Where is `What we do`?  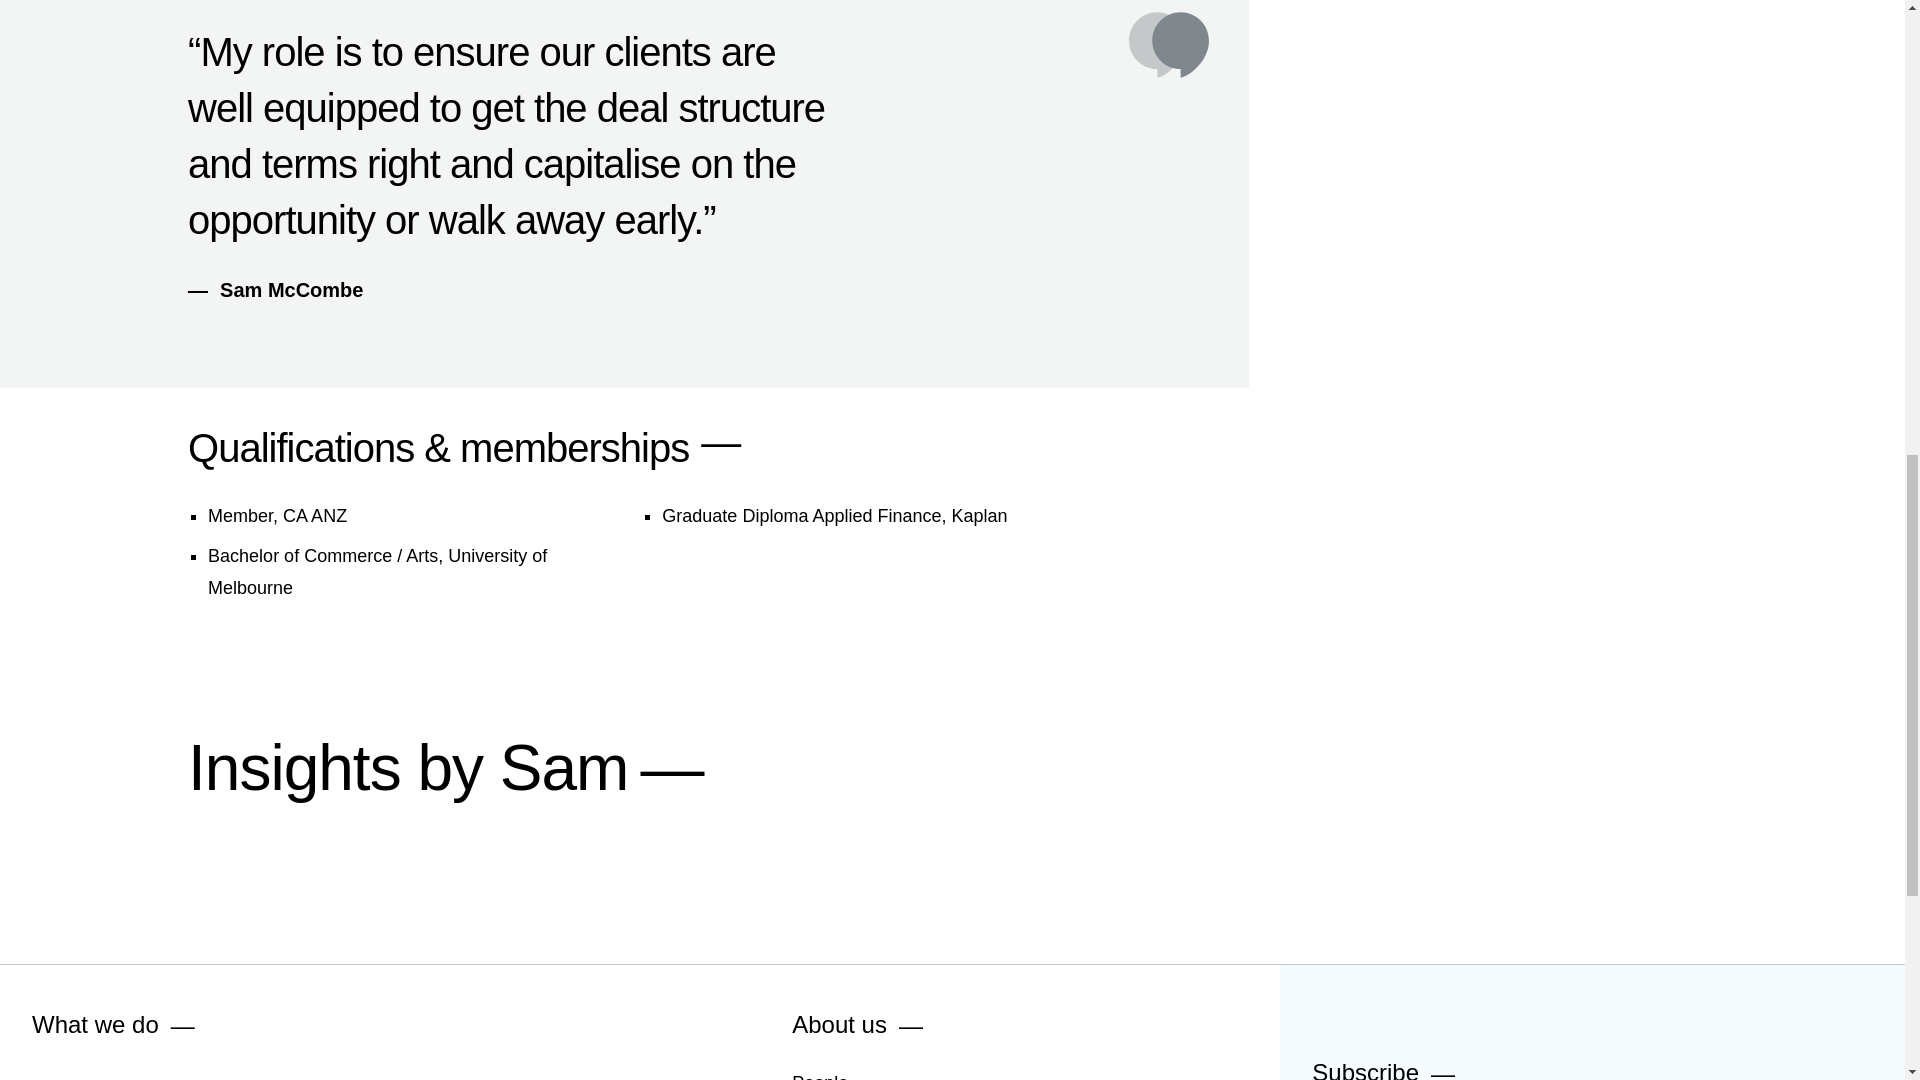
What we do is located at coordinates (96, 1024).